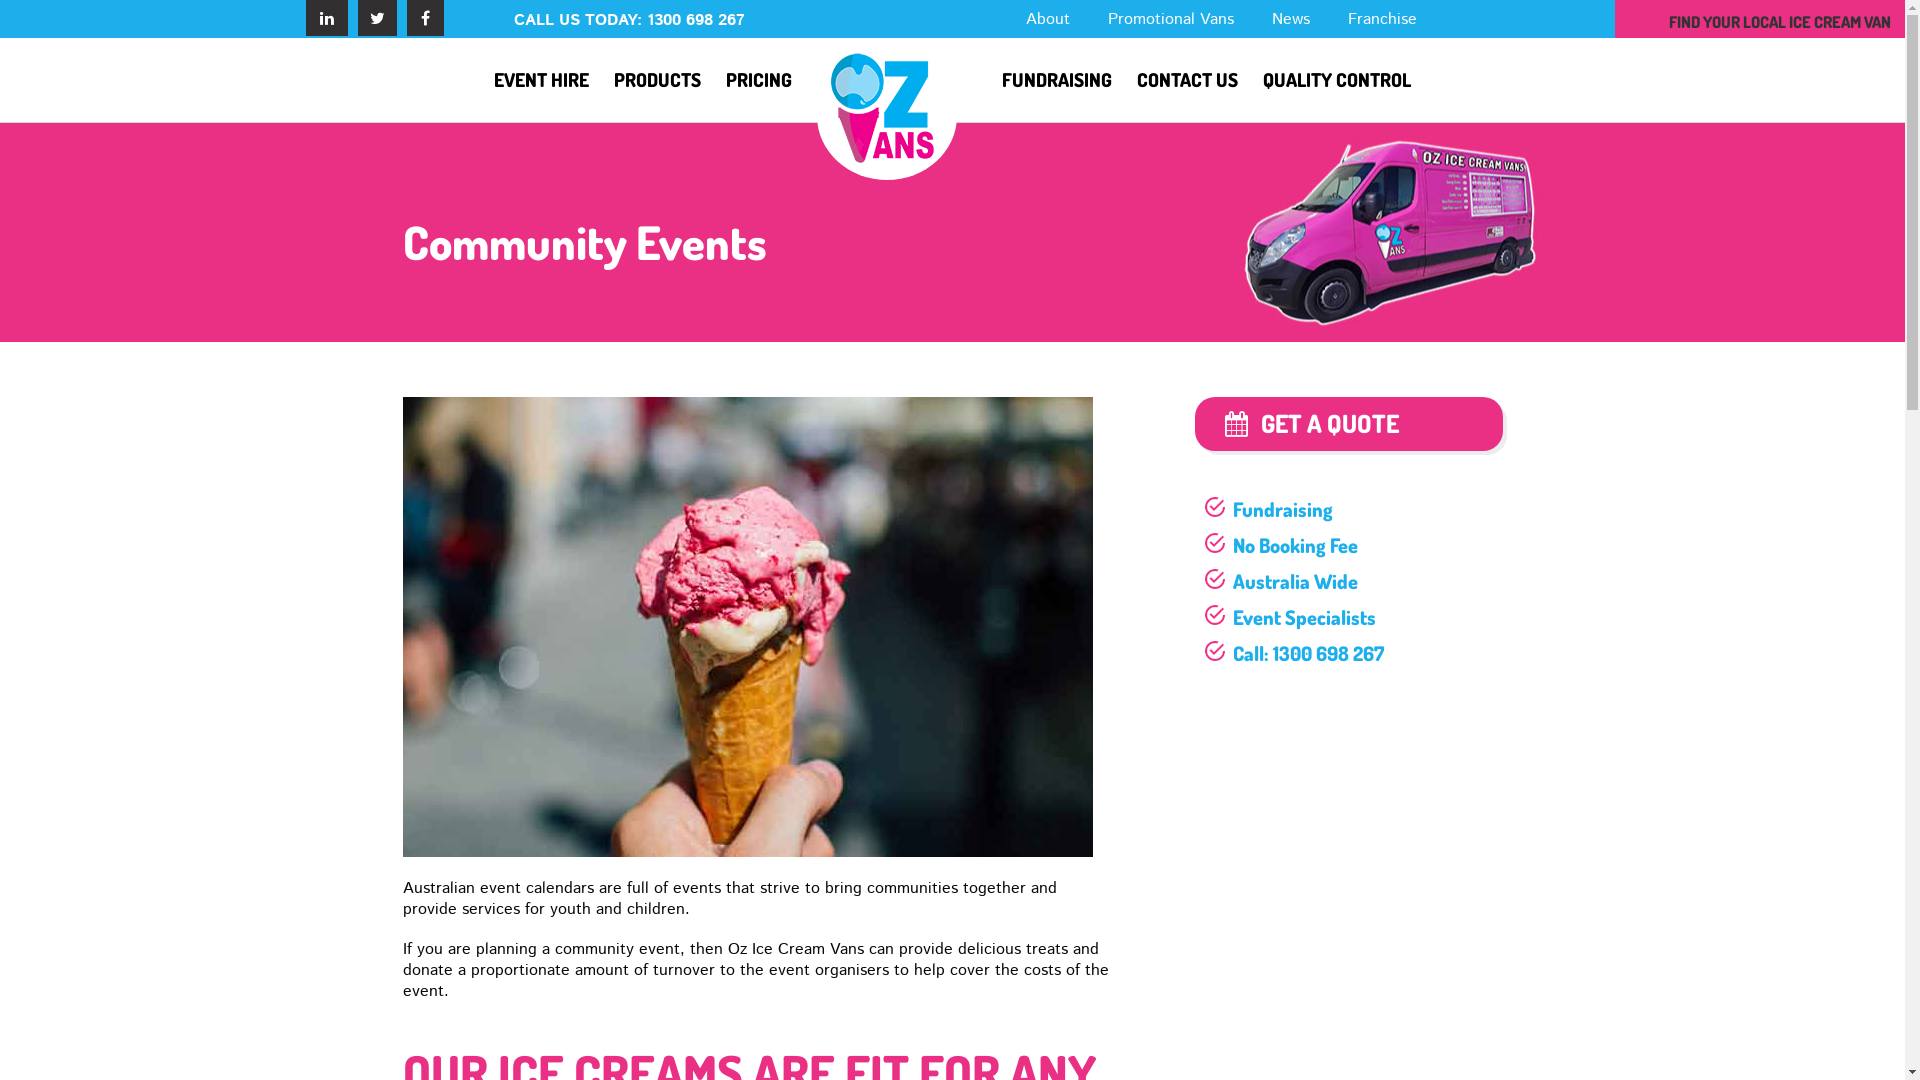 This screenshot has width=1920, height=1080. What do you see at coordinates (541, 80) in the screenshot?
I see `EVENT HIRE` at bounding box center [541, 80].